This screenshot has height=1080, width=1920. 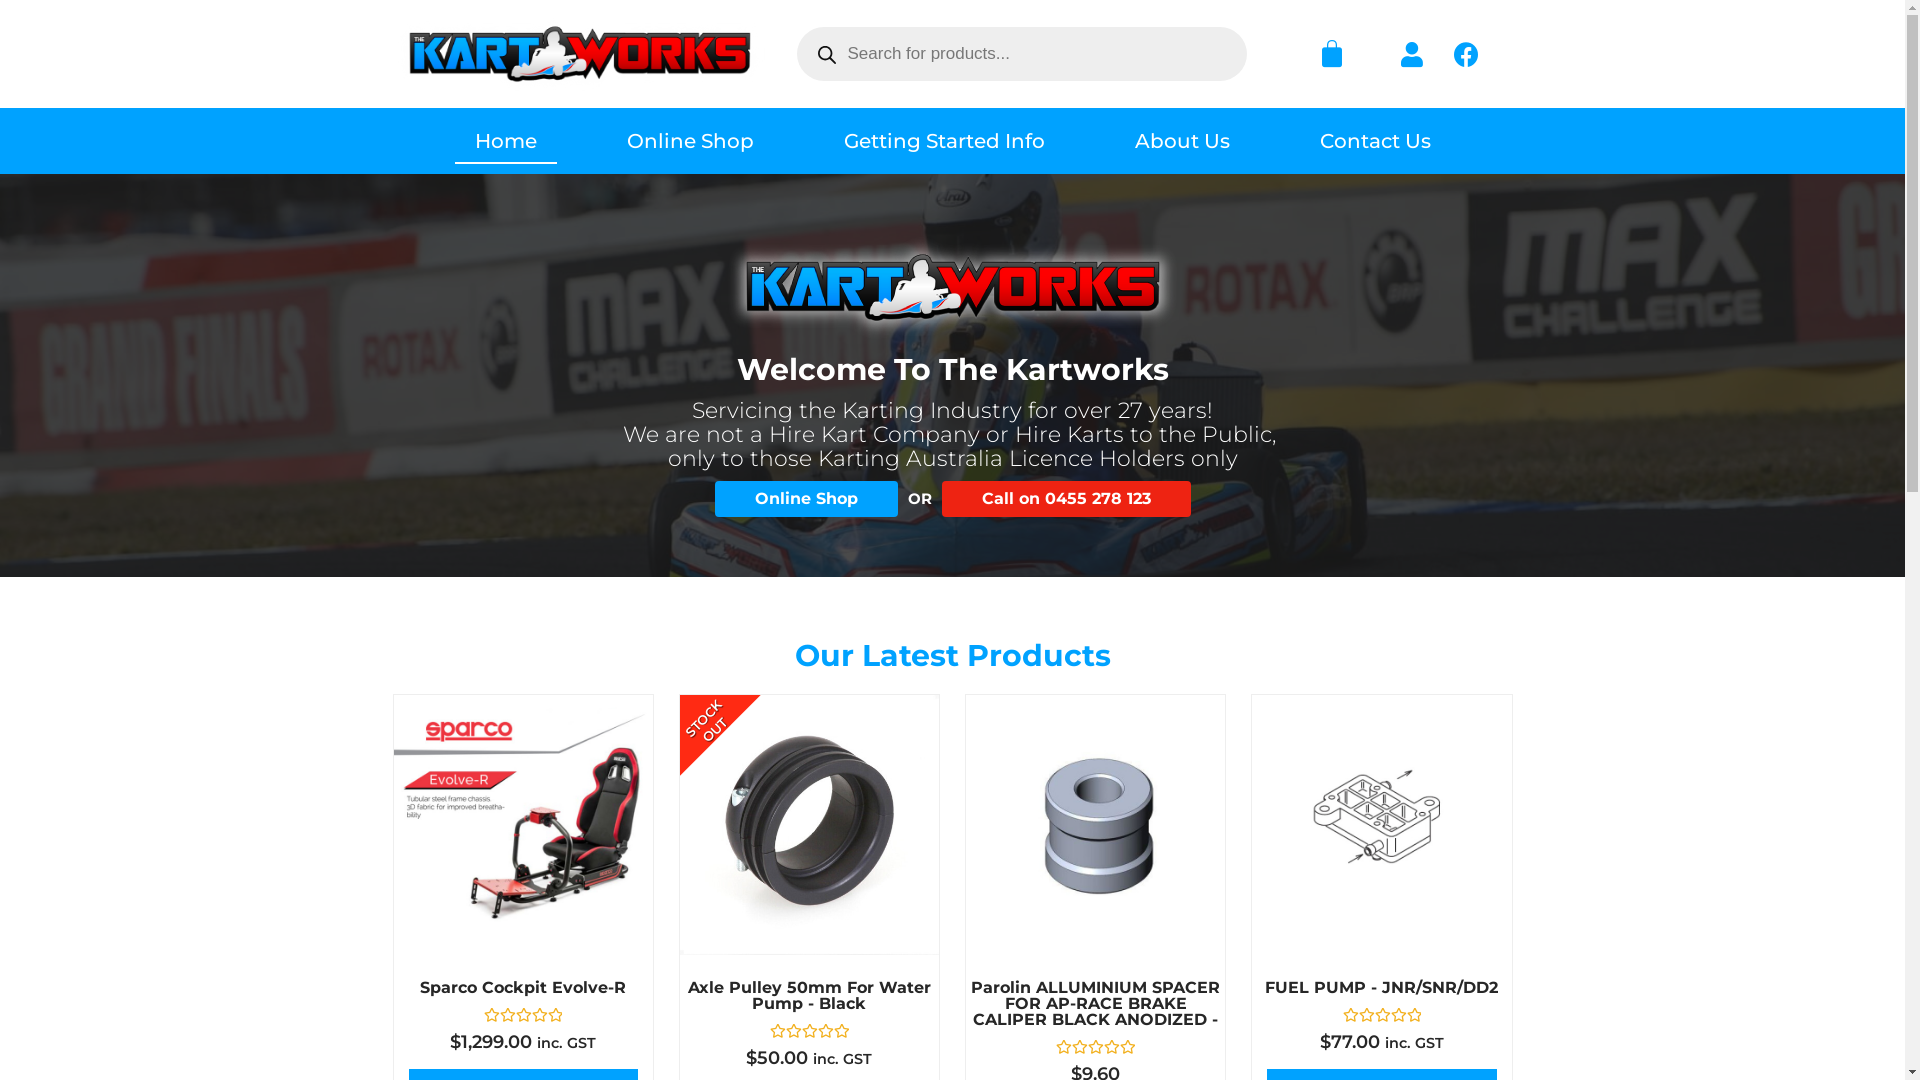 I want to click on Home, so click(x=505, y=141).